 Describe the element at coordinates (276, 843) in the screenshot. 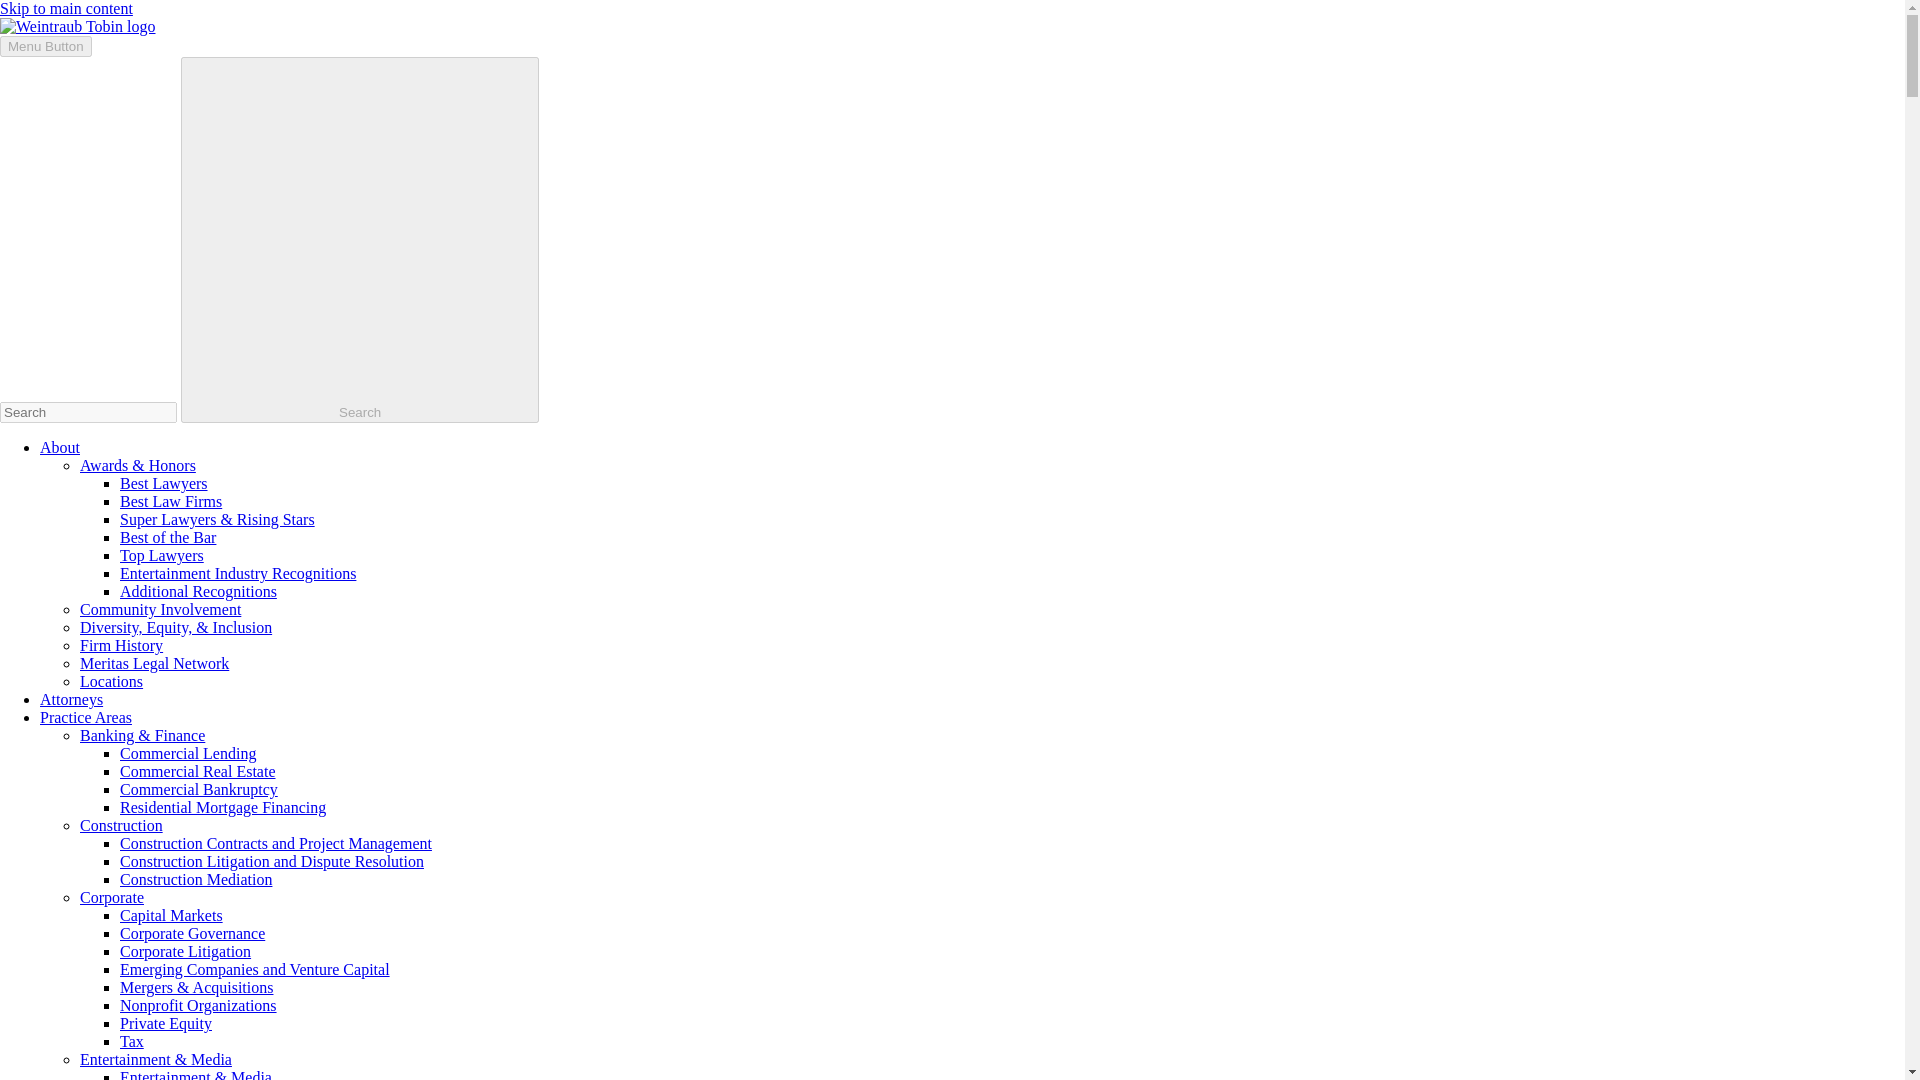

I see `Construction Contracts and Project Management` at that location.